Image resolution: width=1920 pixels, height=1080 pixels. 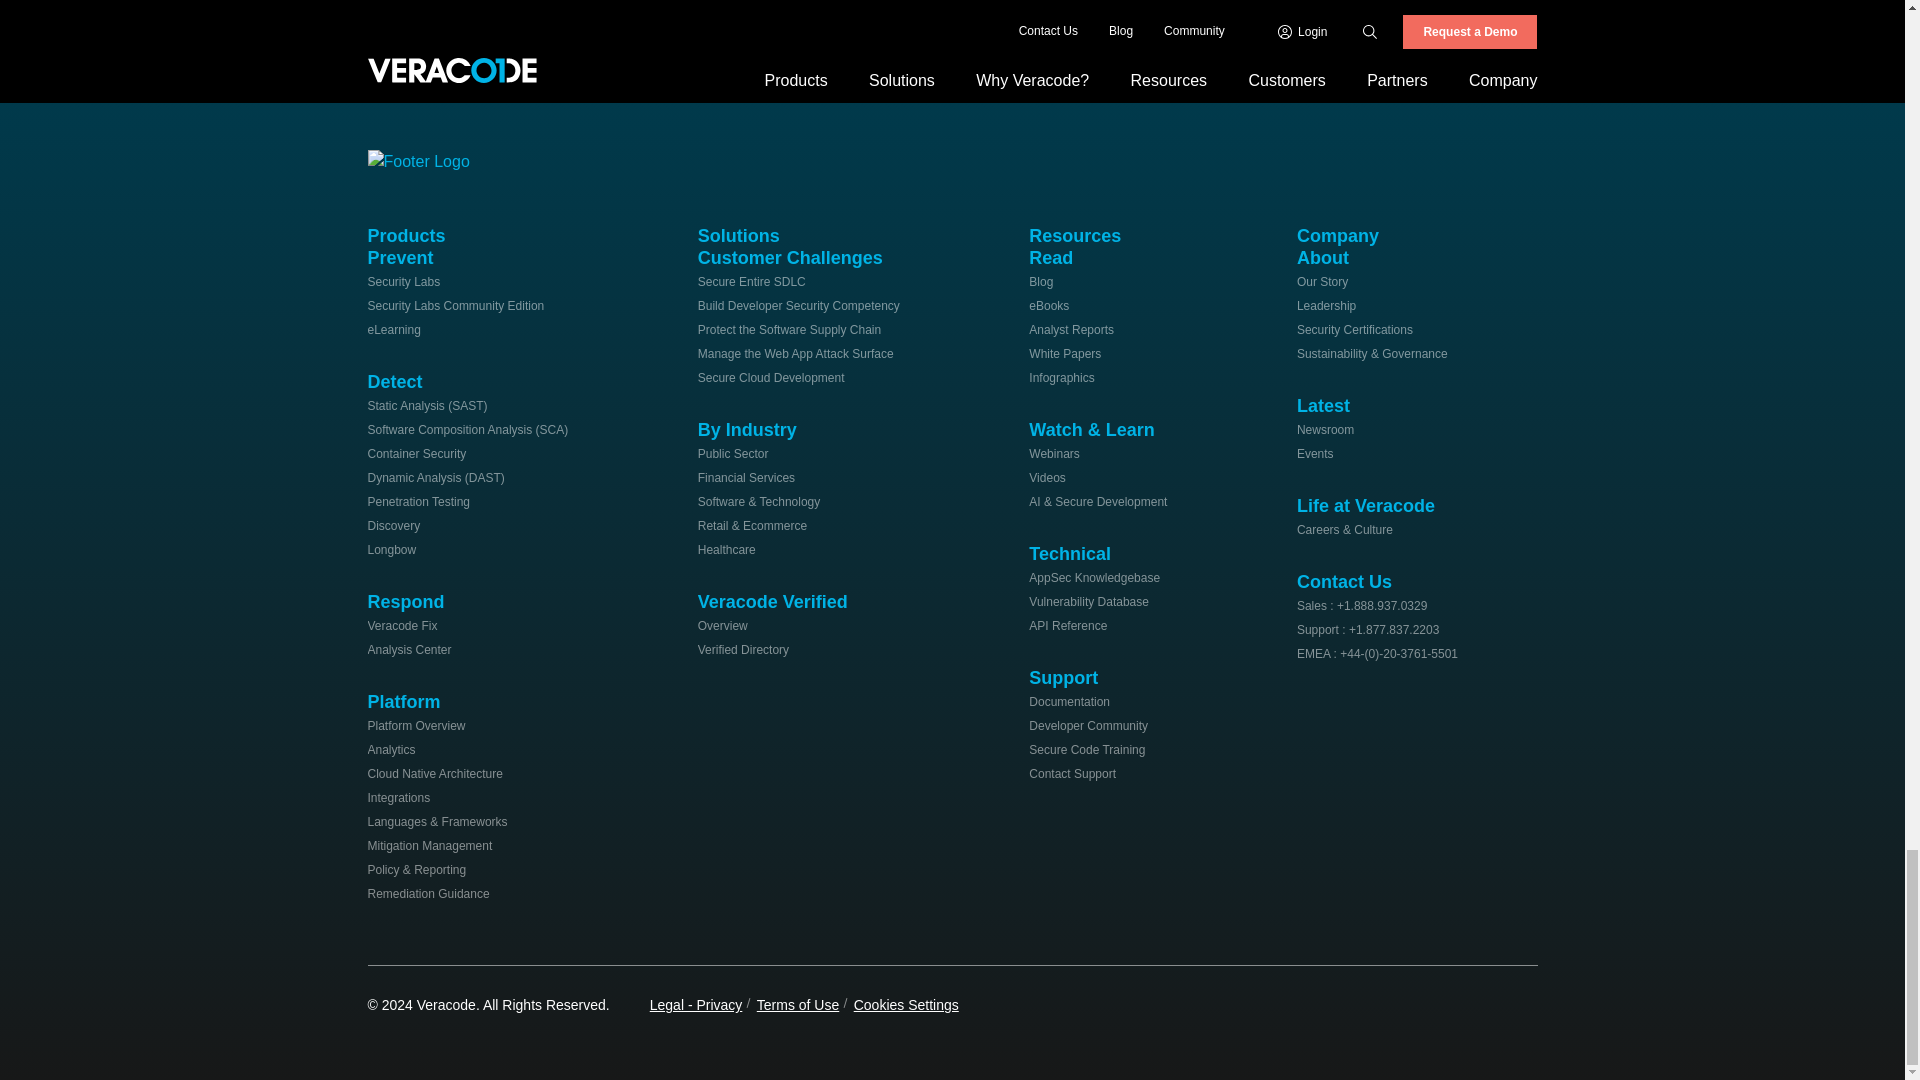 What do you see at coordinates (798, 1004) in the screenshot?
I see `Terms of Use` at bounding box center [798, 1004].